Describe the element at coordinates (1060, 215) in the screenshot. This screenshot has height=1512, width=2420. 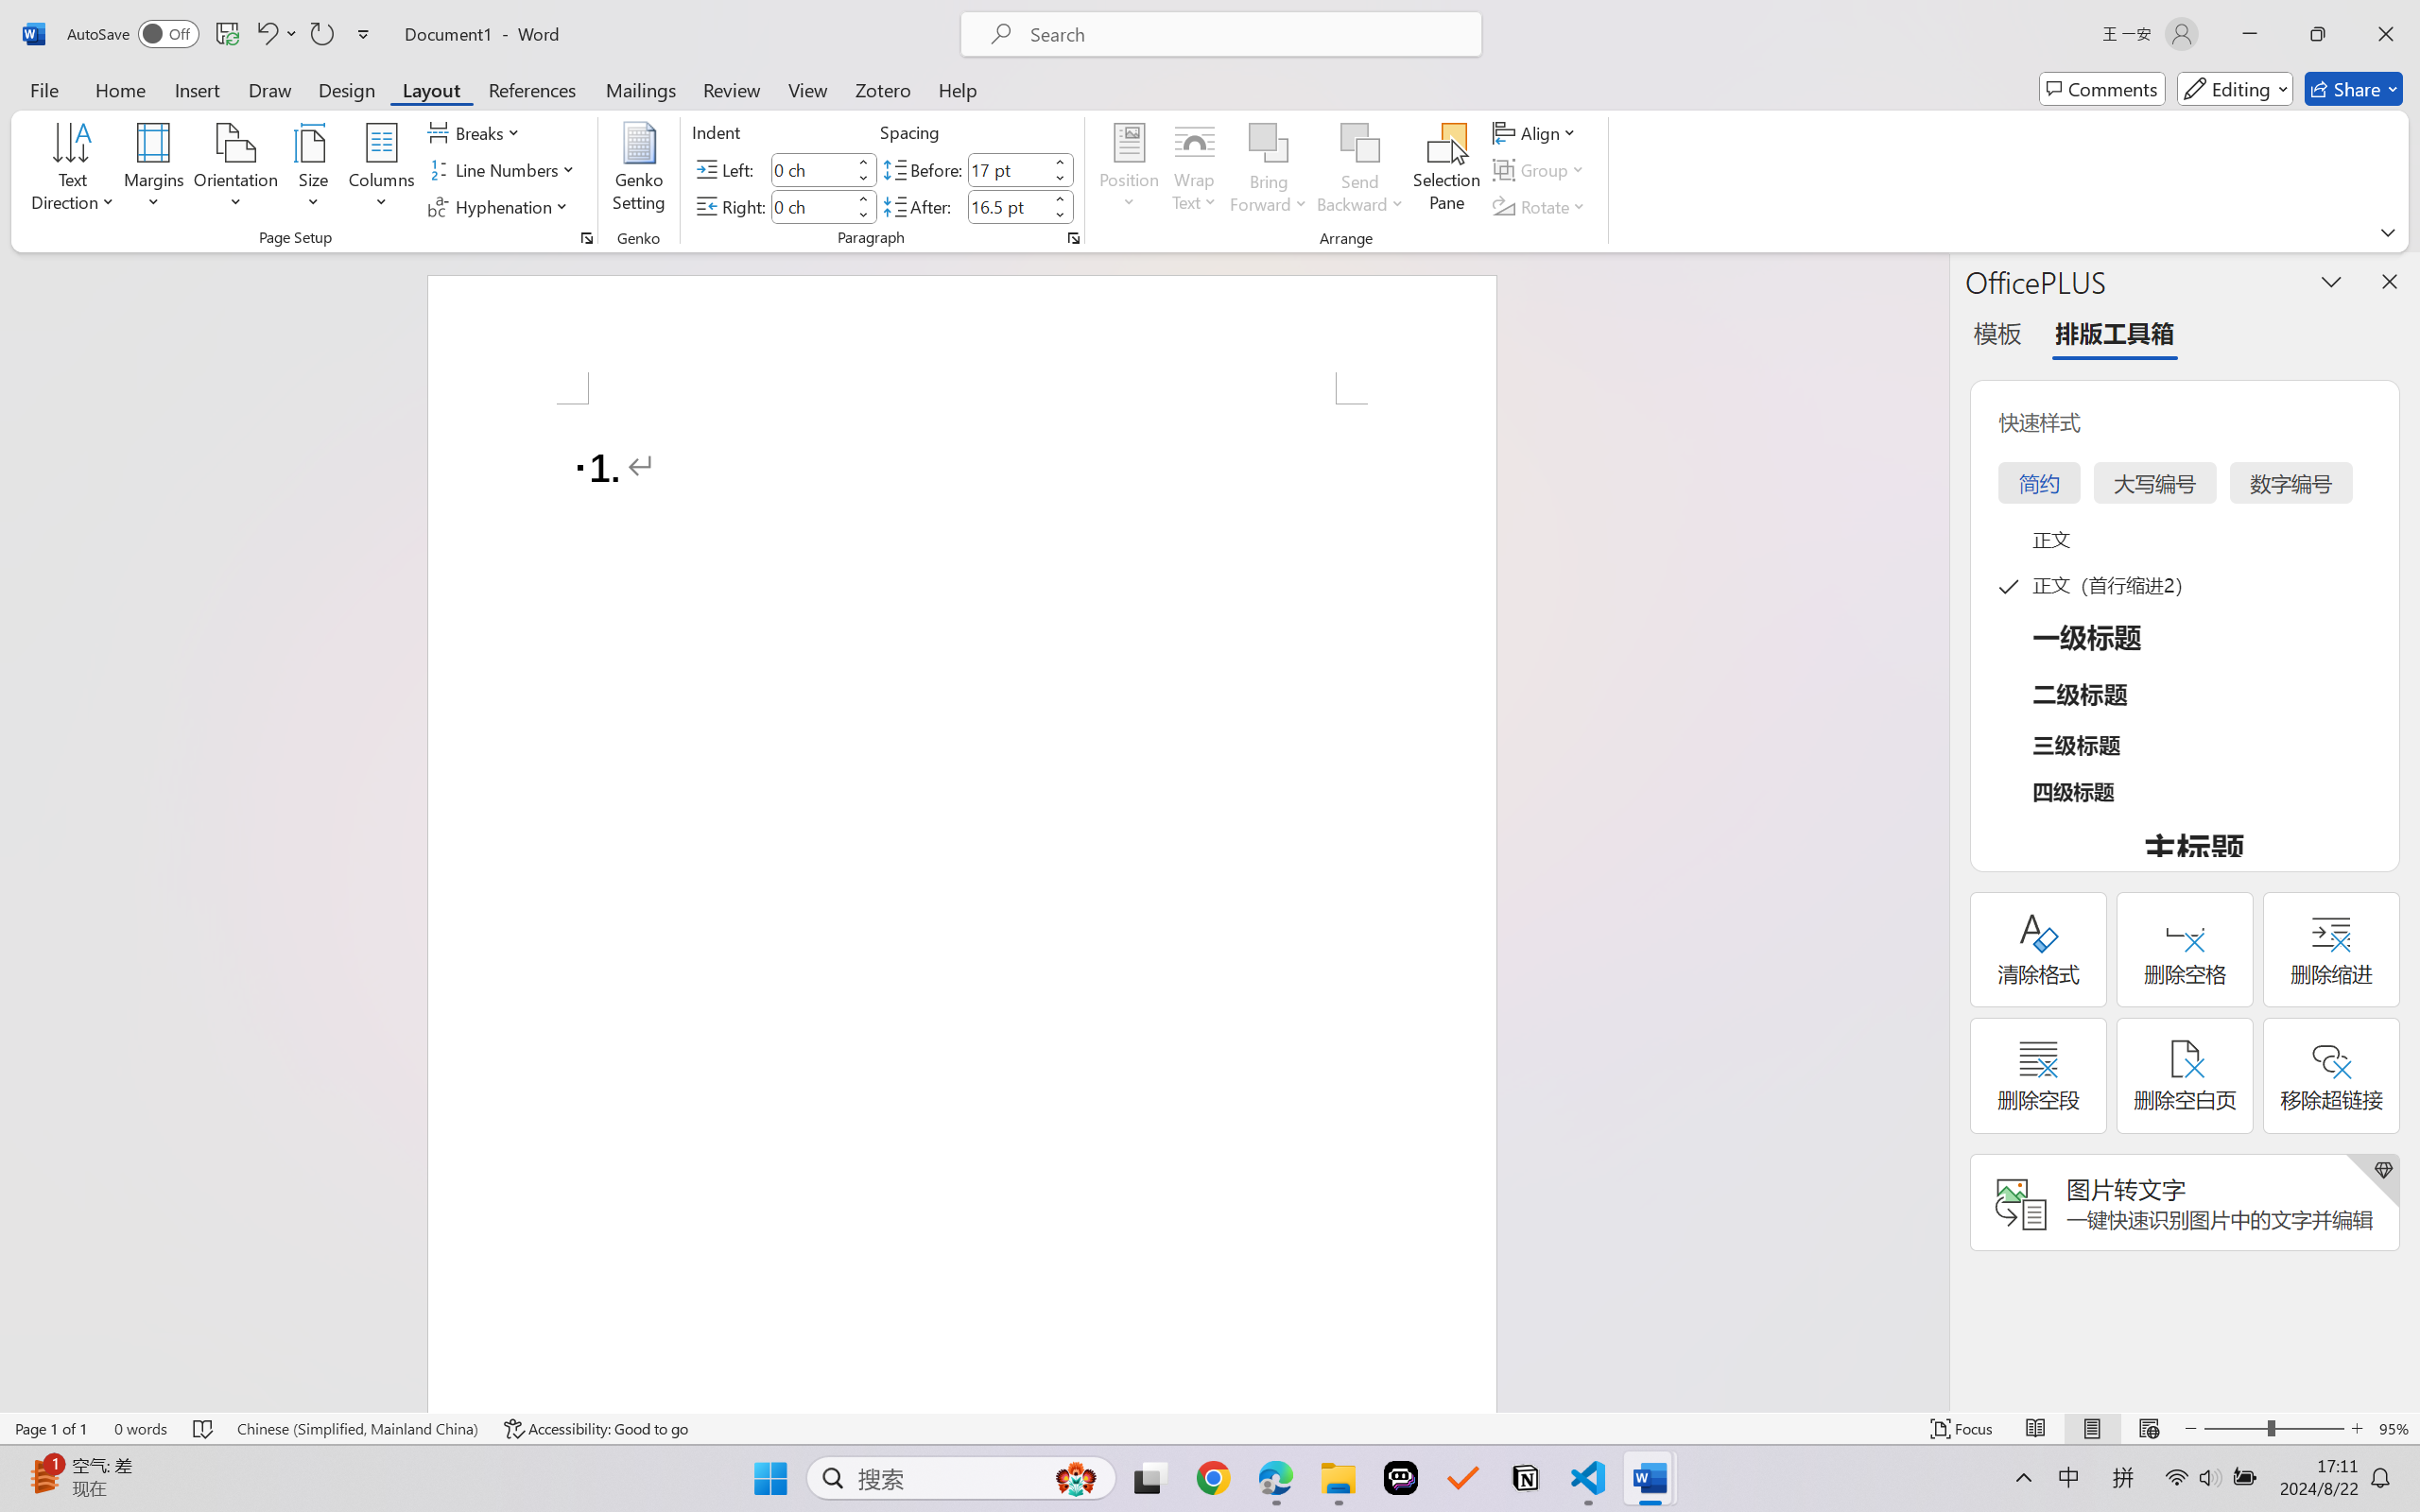
I see `Less` at that location.